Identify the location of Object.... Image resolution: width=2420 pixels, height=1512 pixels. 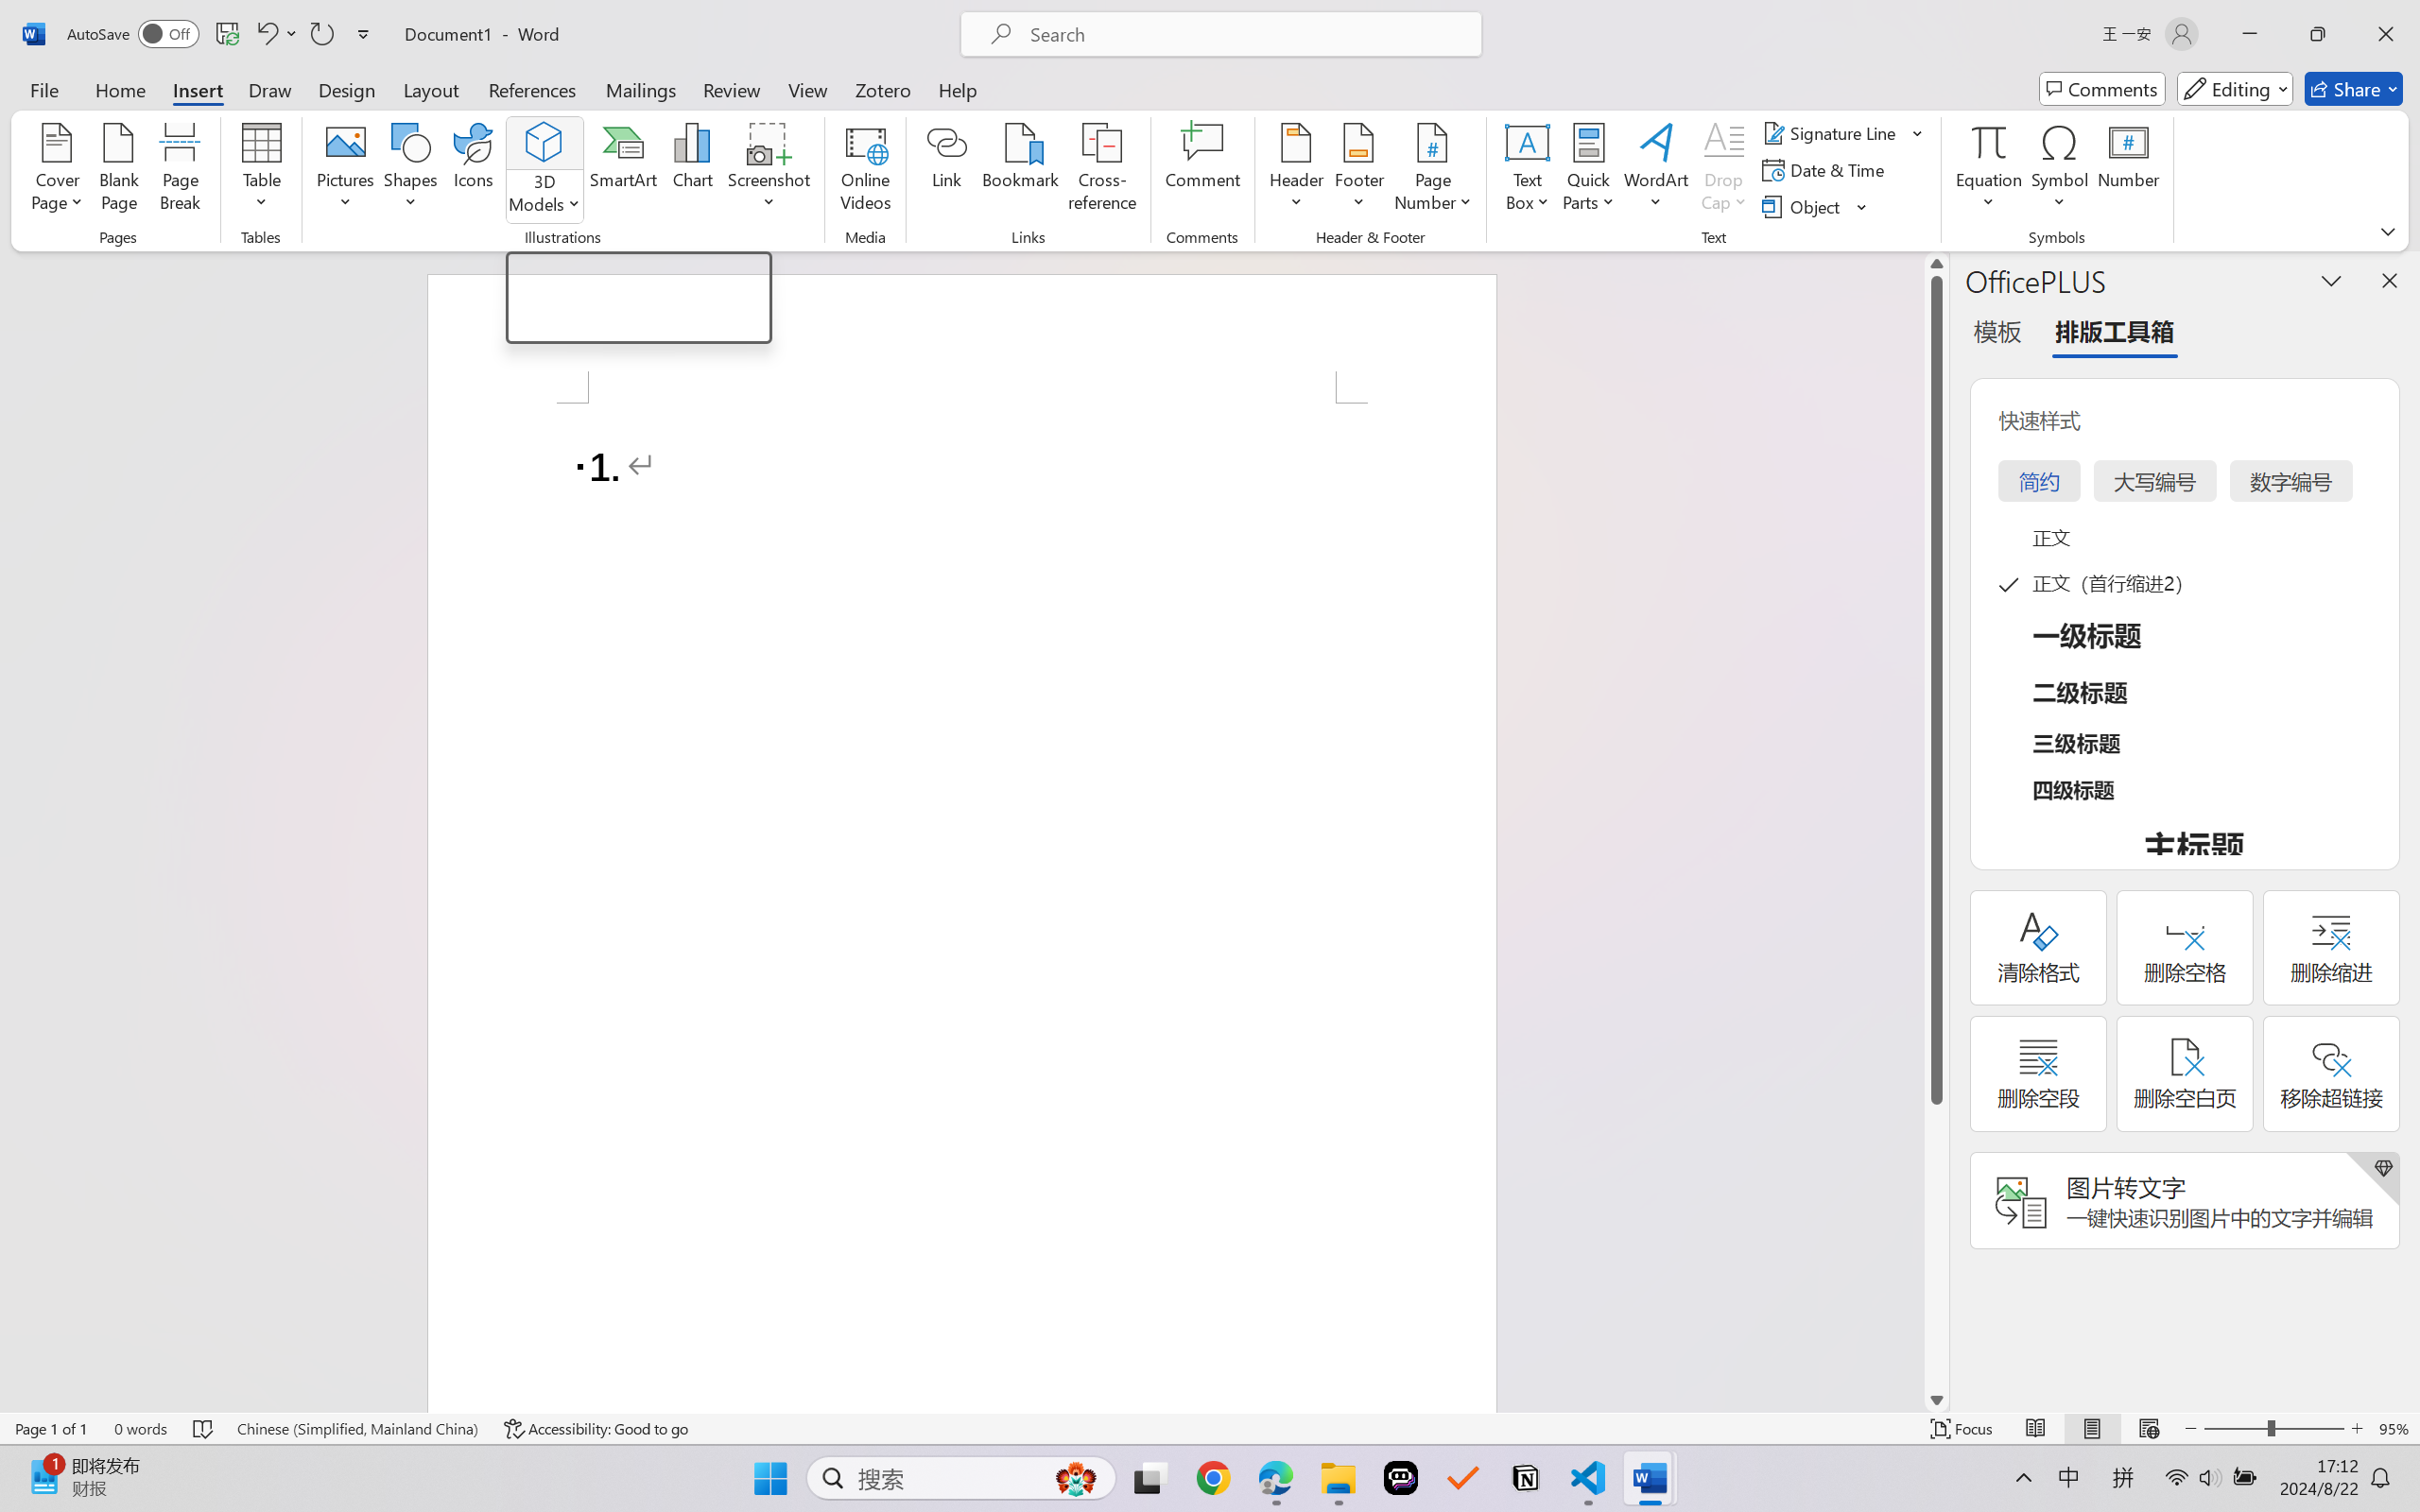
(1816, 206).